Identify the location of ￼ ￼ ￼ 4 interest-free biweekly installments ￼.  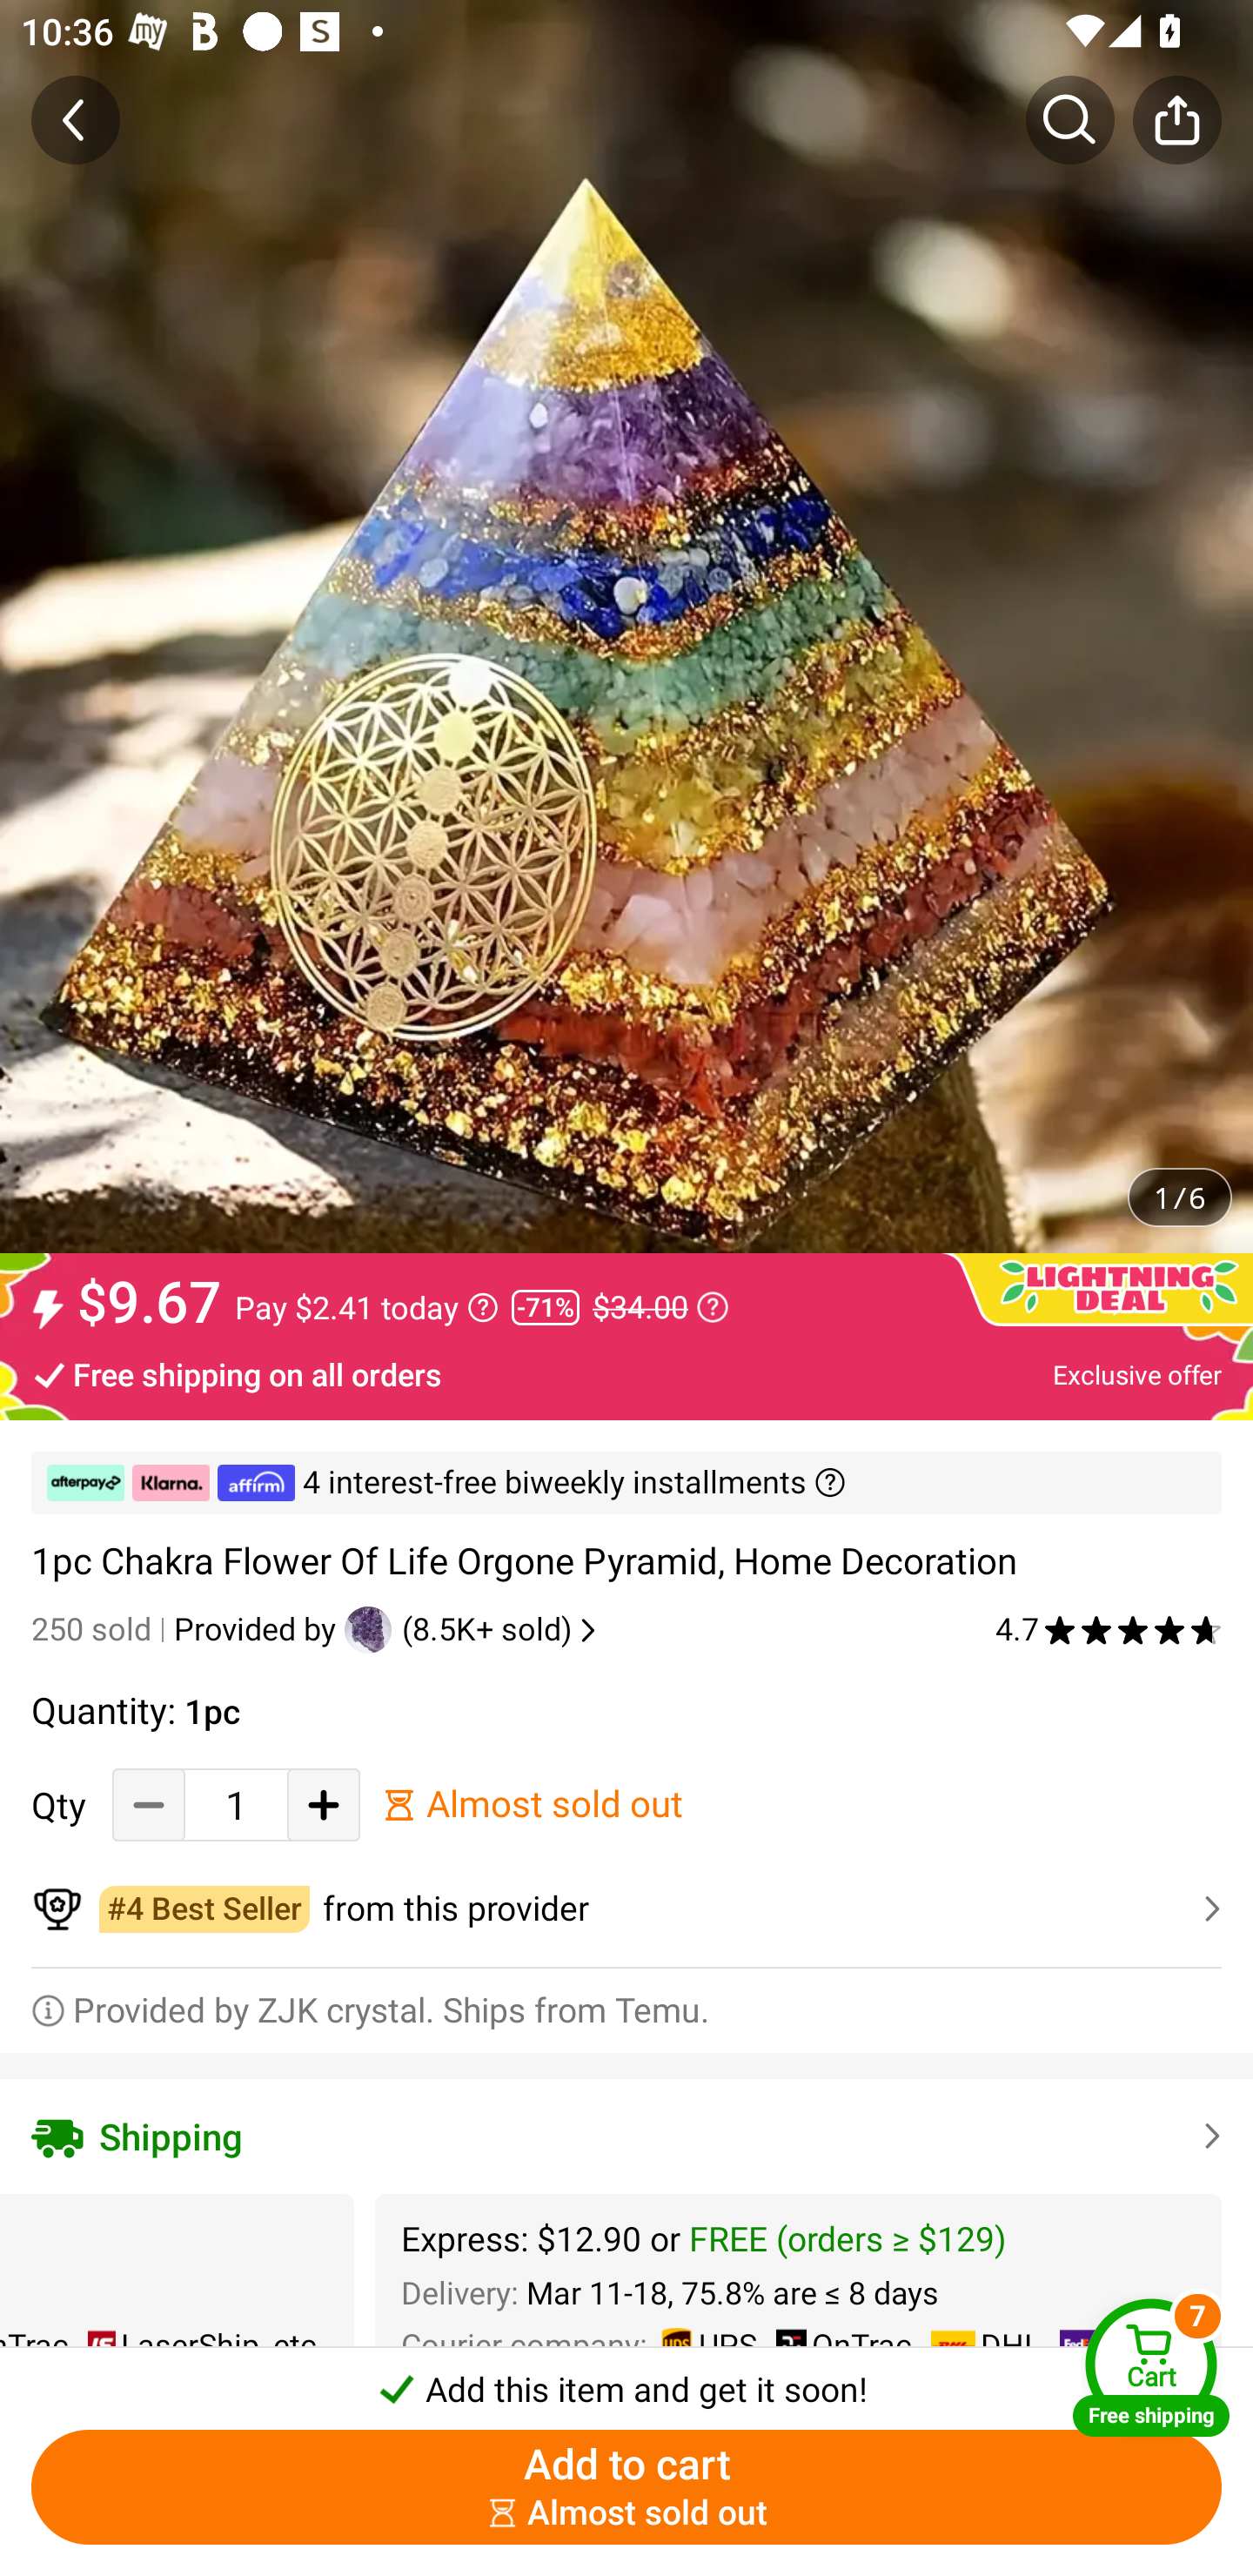
(626, 1483).